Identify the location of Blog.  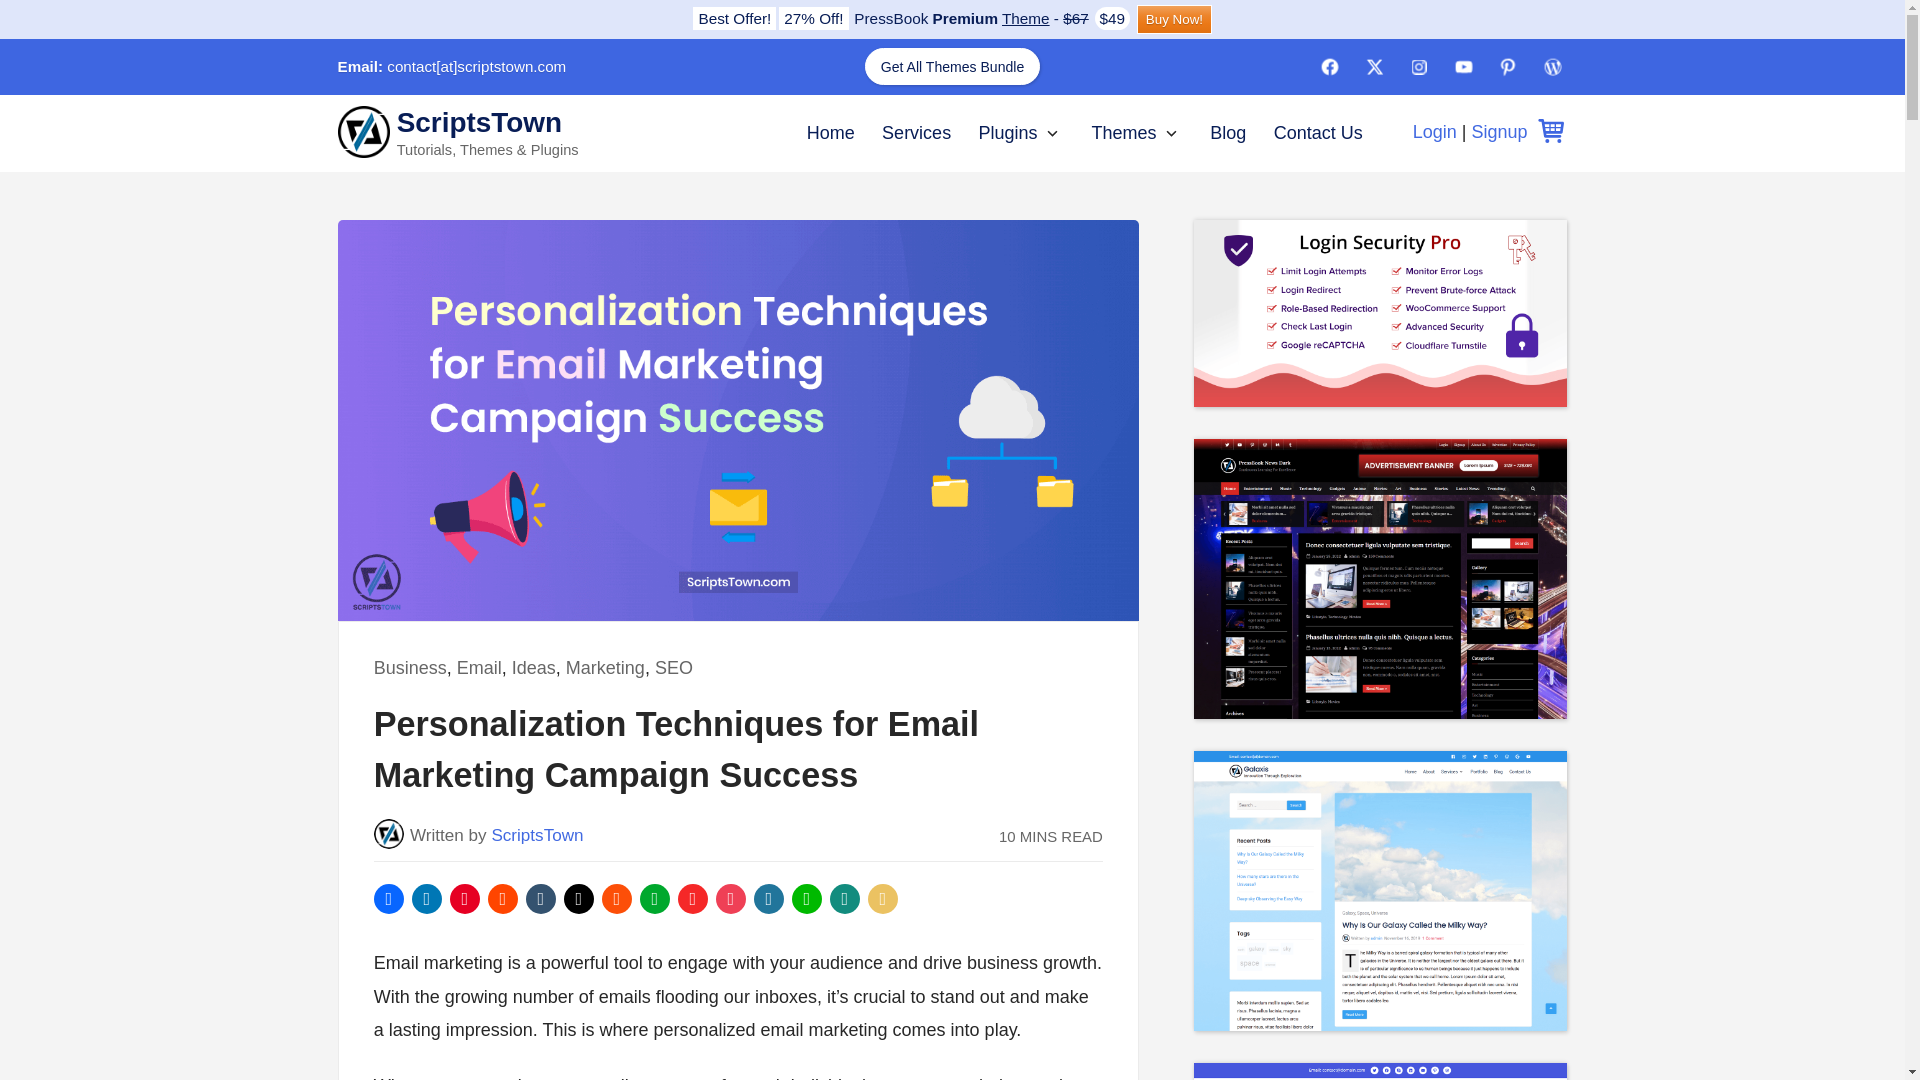
(1228, 132).